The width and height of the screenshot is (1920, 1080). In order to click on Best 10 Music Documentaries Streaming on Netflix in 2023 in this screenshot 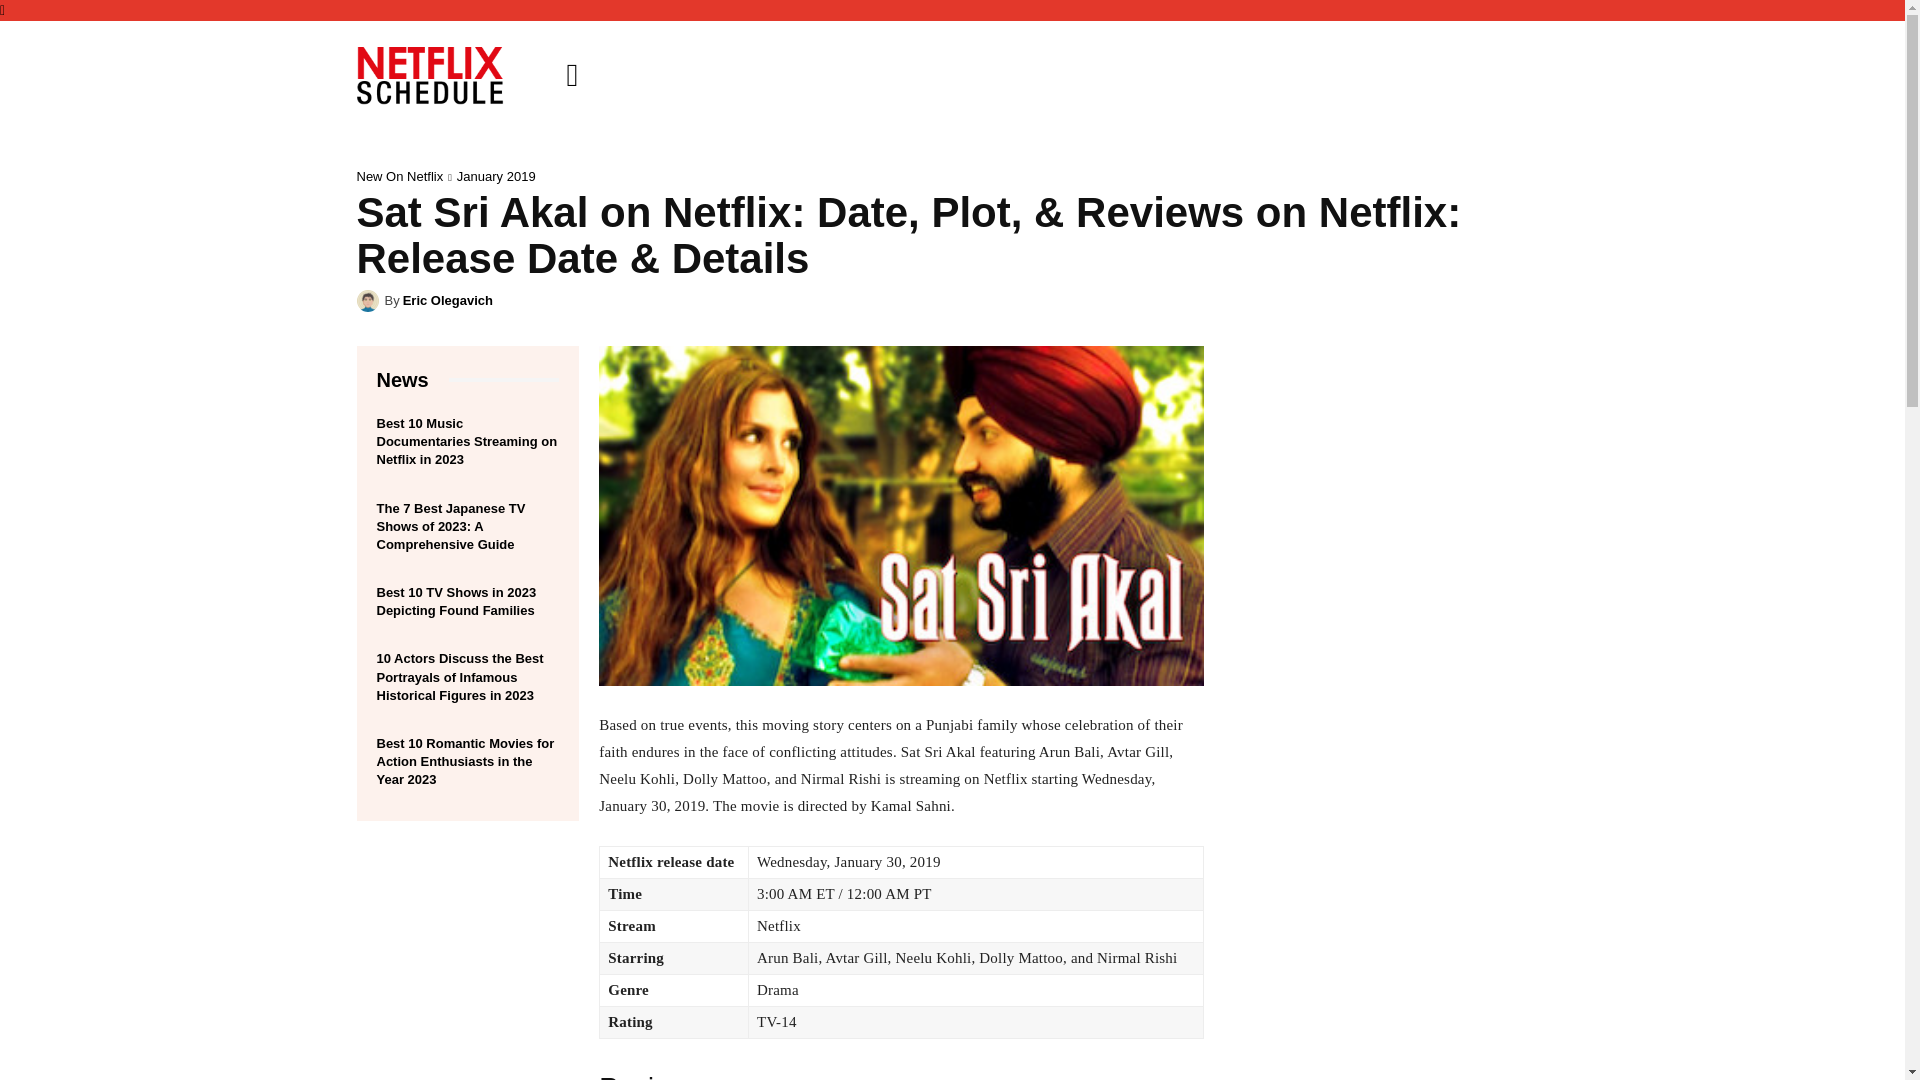, I will do `click(466, 440)`.